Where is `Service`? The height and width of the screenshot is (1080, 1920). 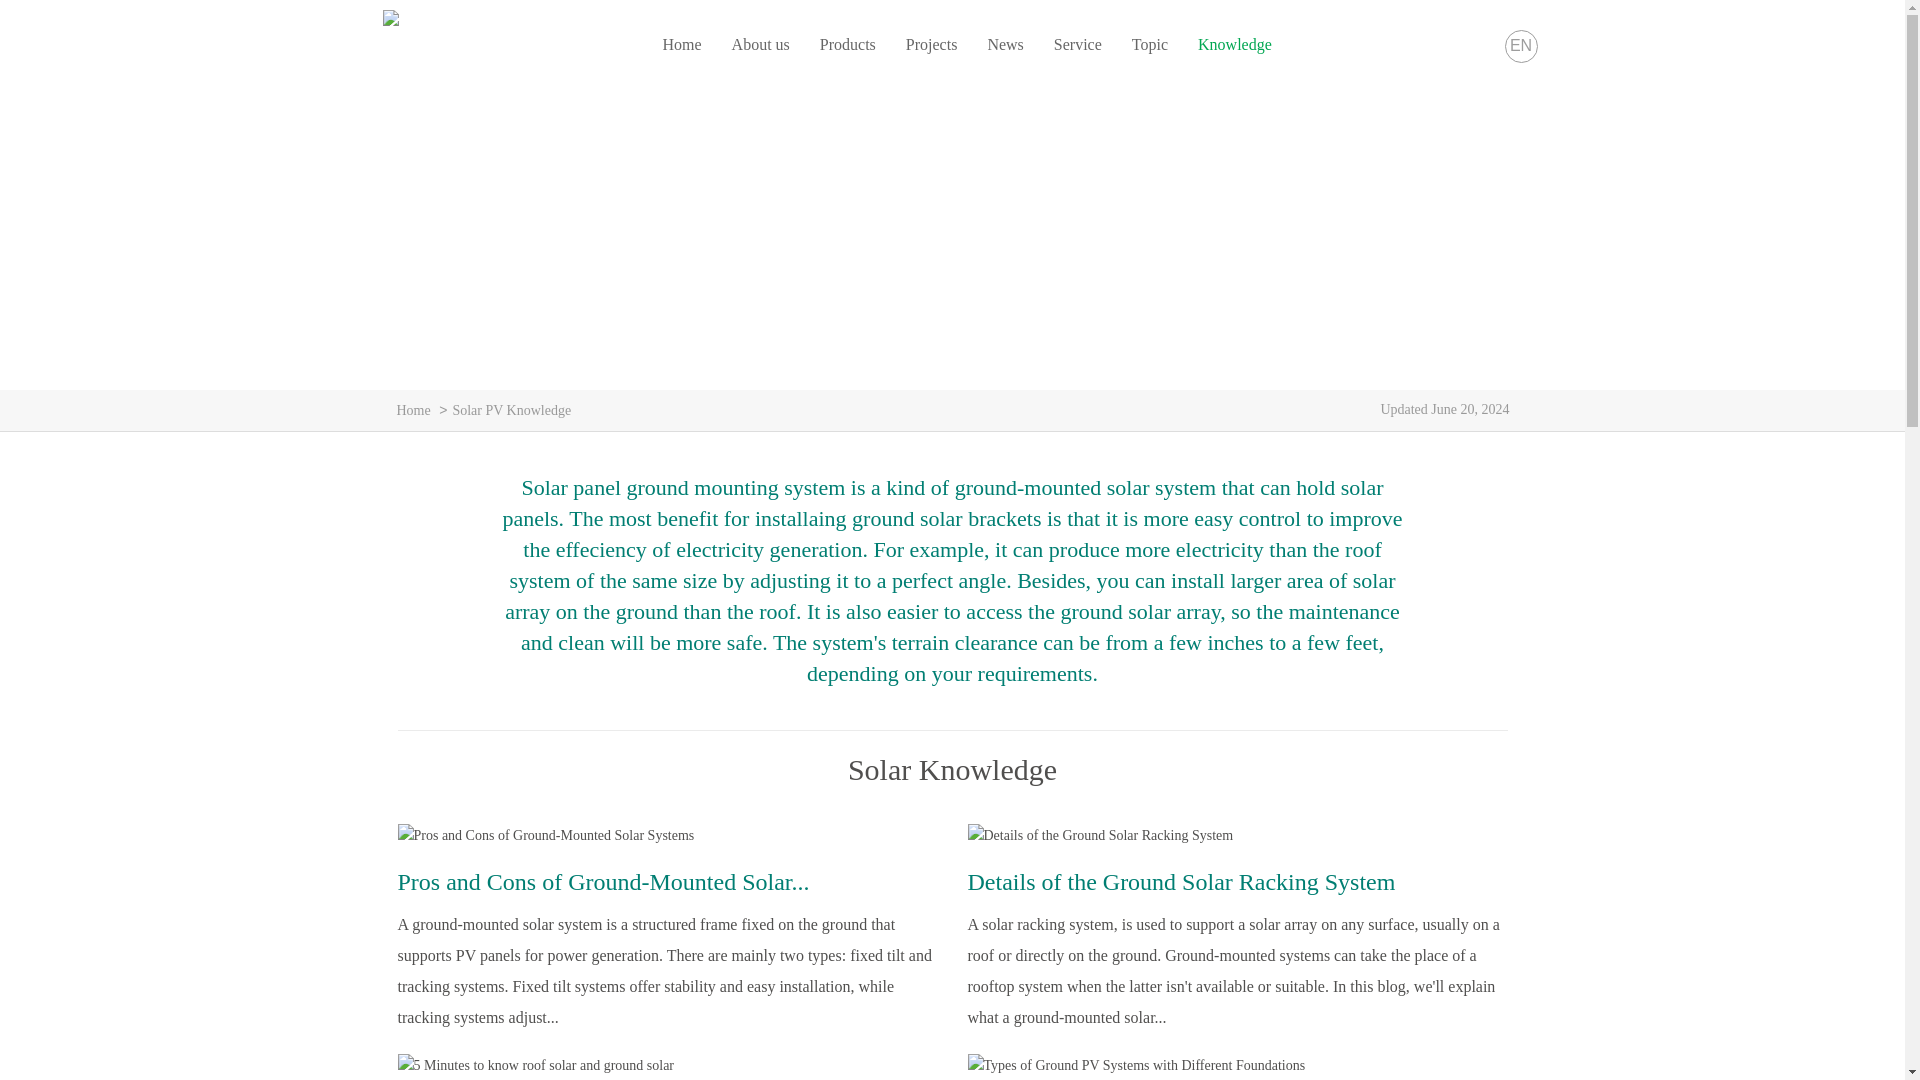 Service is located at coordinates (1078, 44).